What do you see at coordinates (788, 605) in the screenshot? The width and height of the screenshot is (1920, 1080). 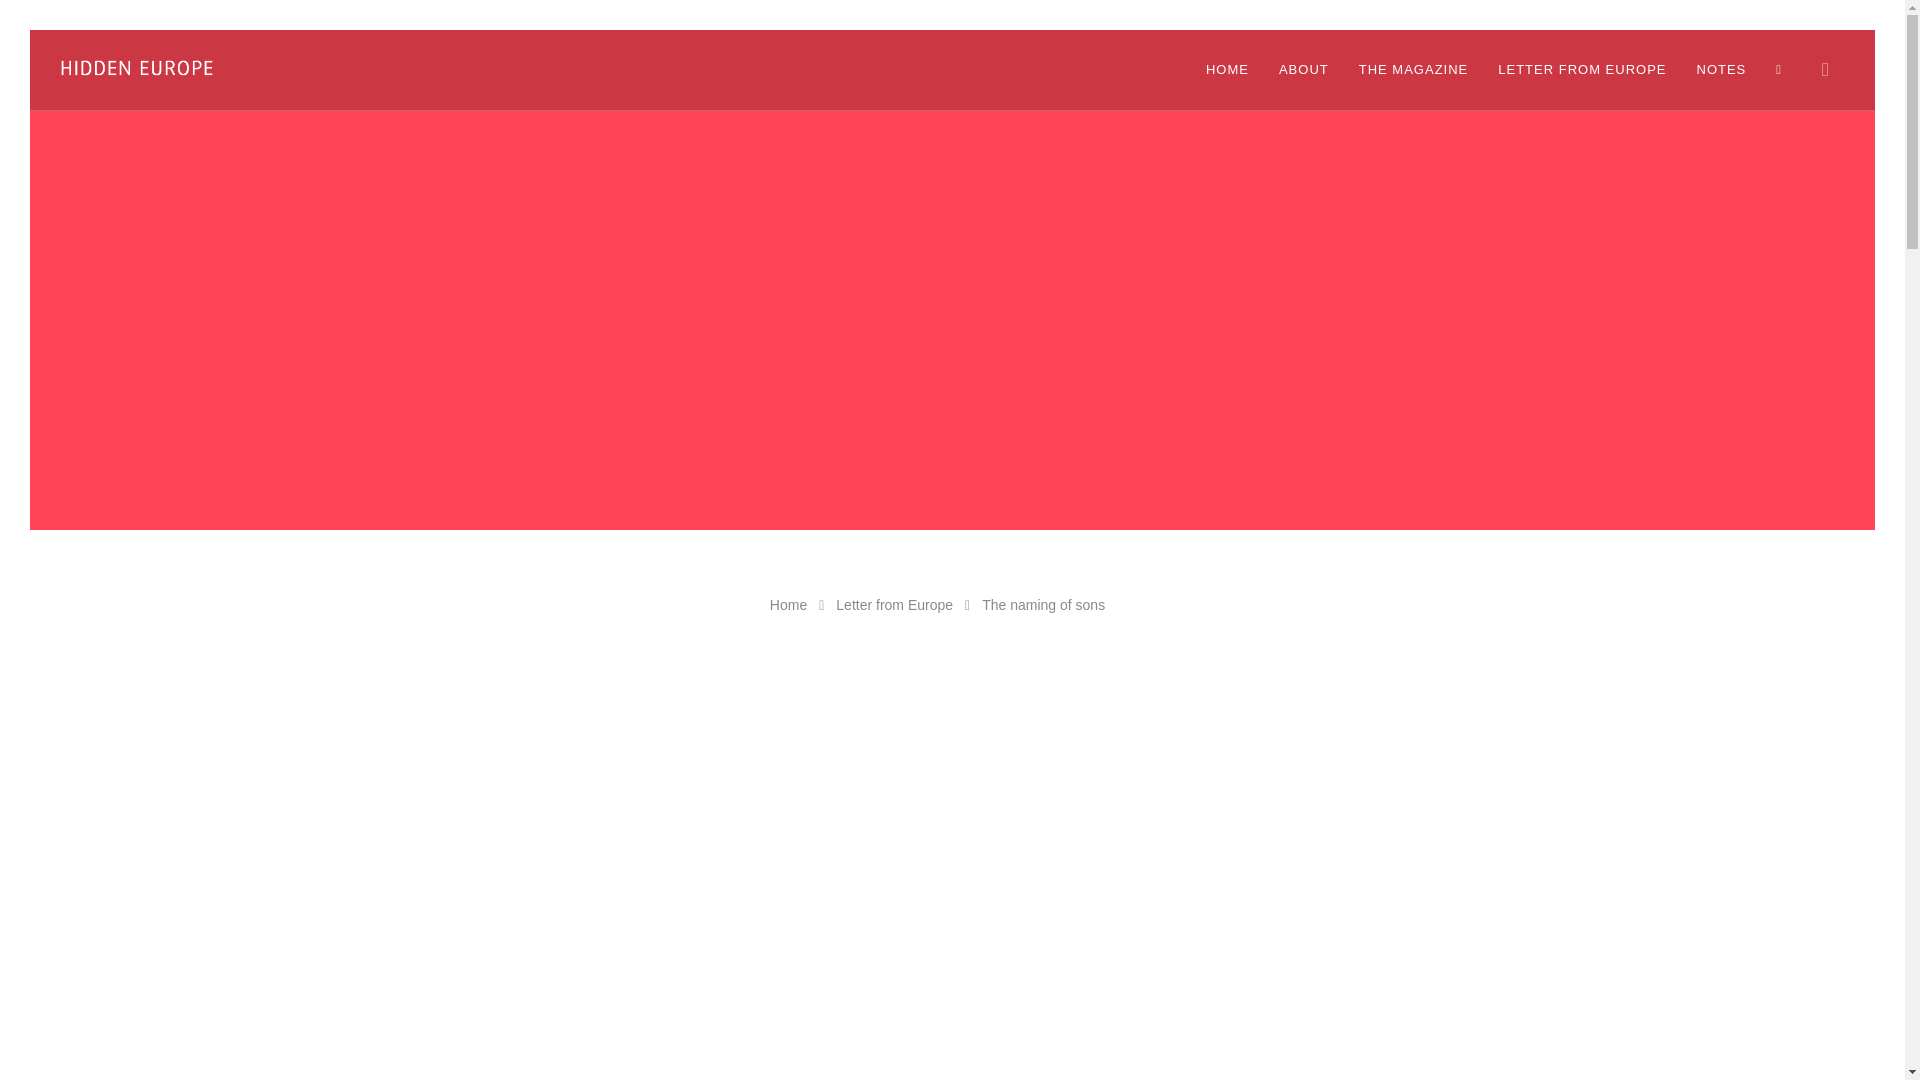 I see `Home` at bounding box center [788, 605].